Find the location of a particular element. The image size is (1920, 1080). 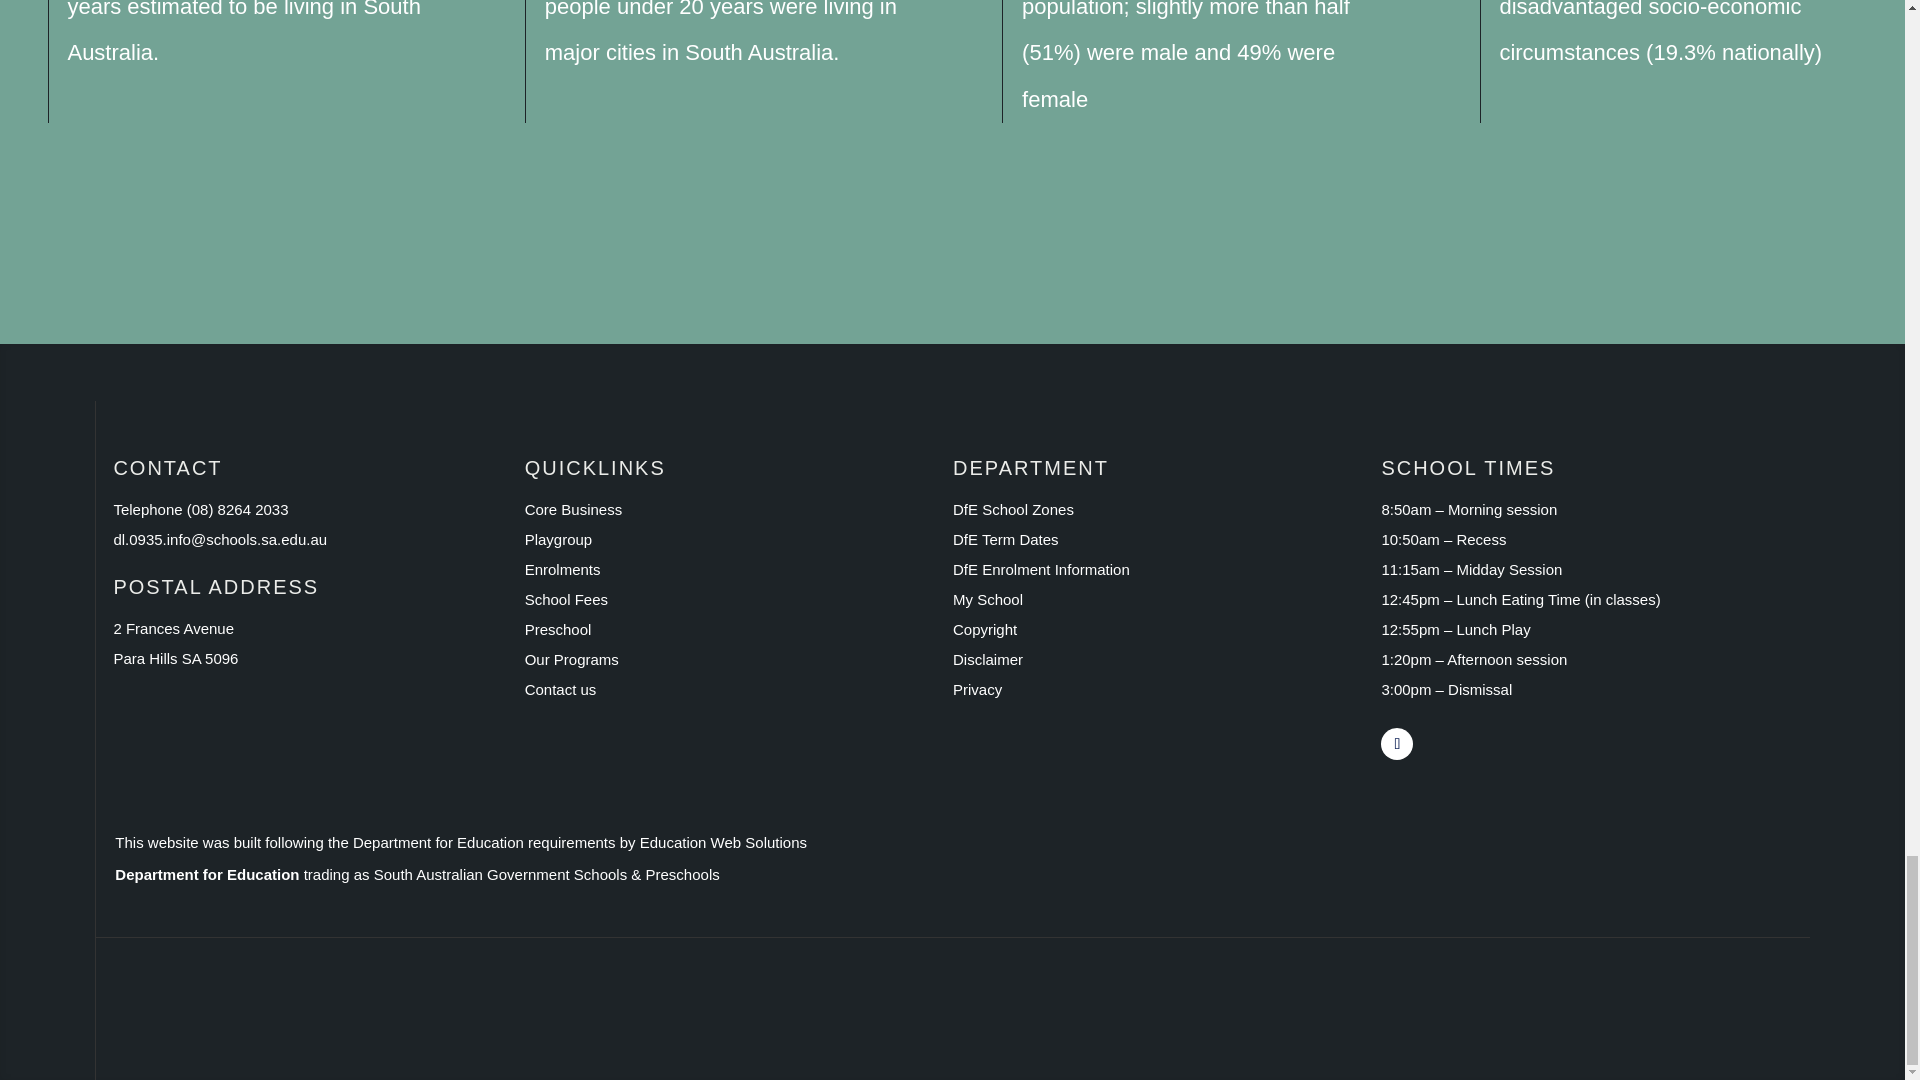

Go to the Department for Education Website is located at coordinates (1006, 539).